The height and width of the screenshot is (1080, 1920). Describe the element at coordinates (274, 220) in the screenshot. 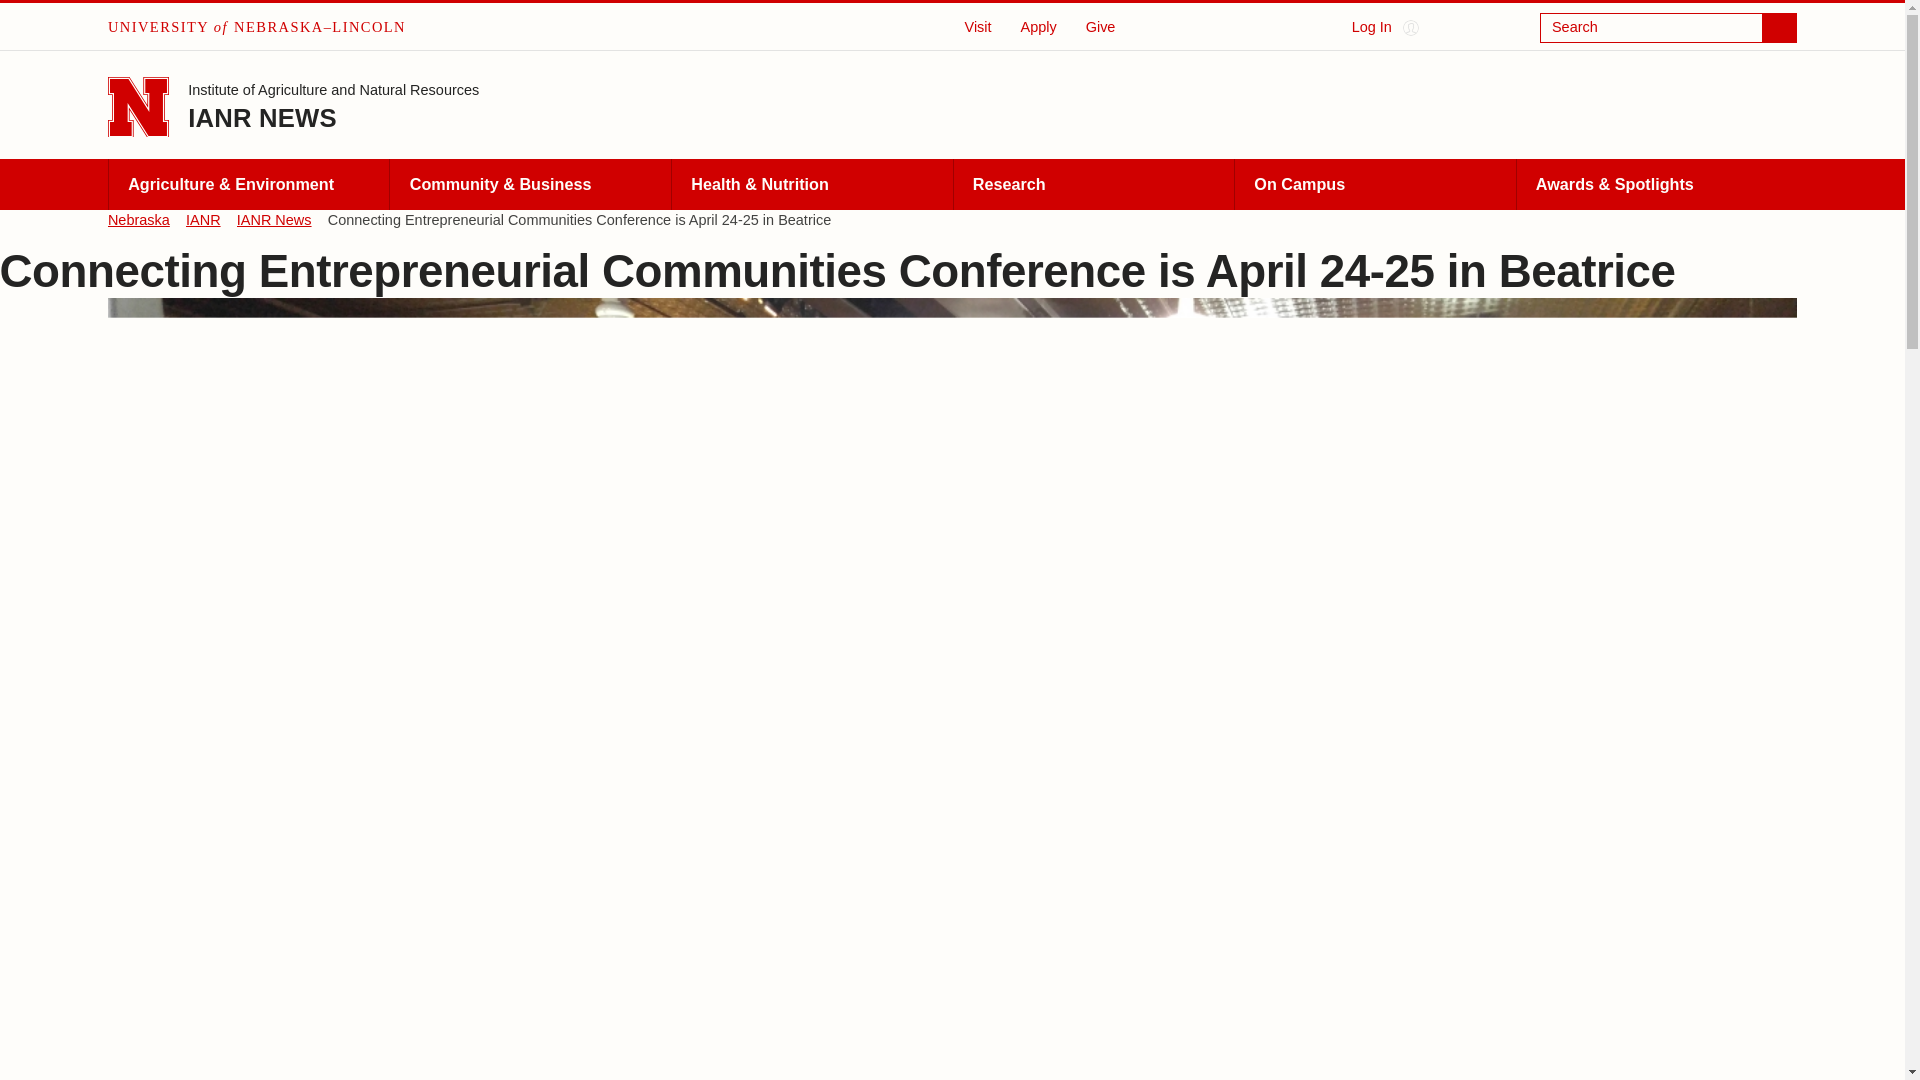

I see `IANR News` at that location.